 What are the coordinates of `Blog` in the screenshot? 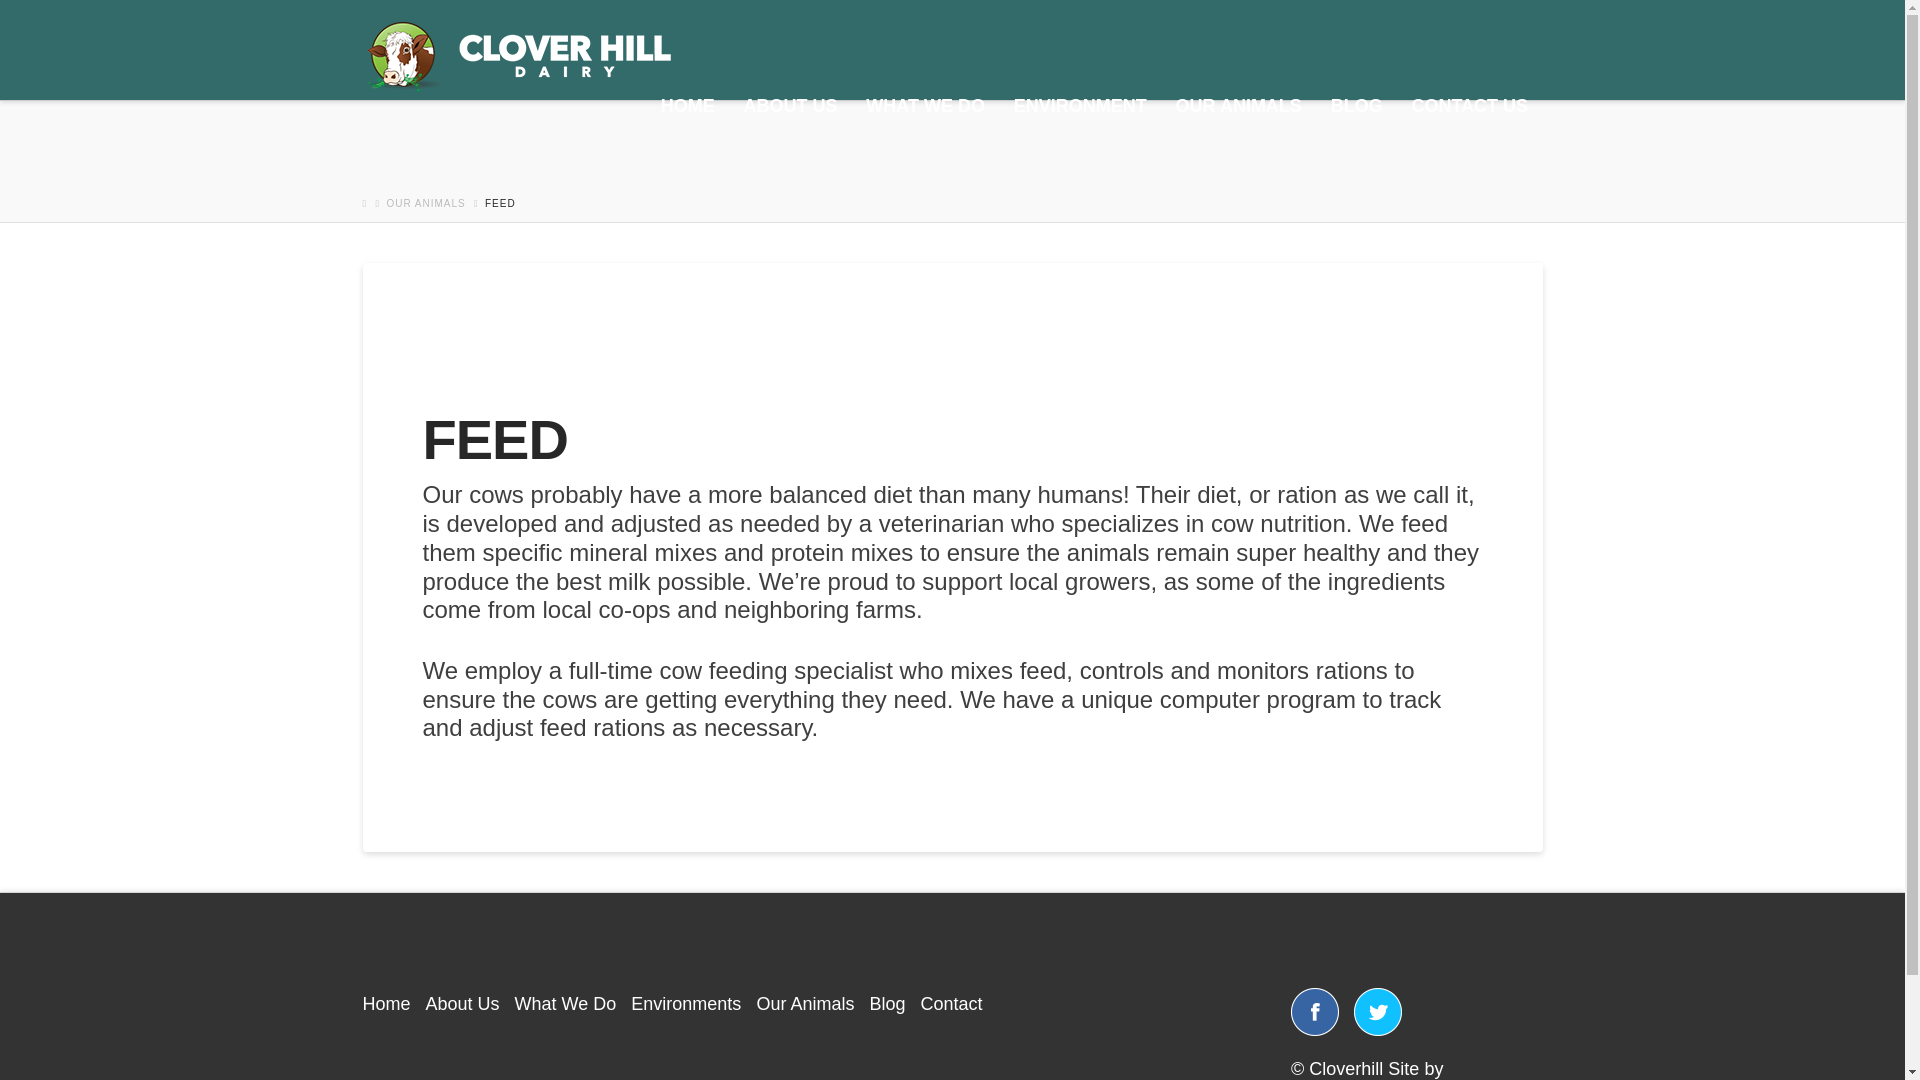 It's located at (886, 1004).